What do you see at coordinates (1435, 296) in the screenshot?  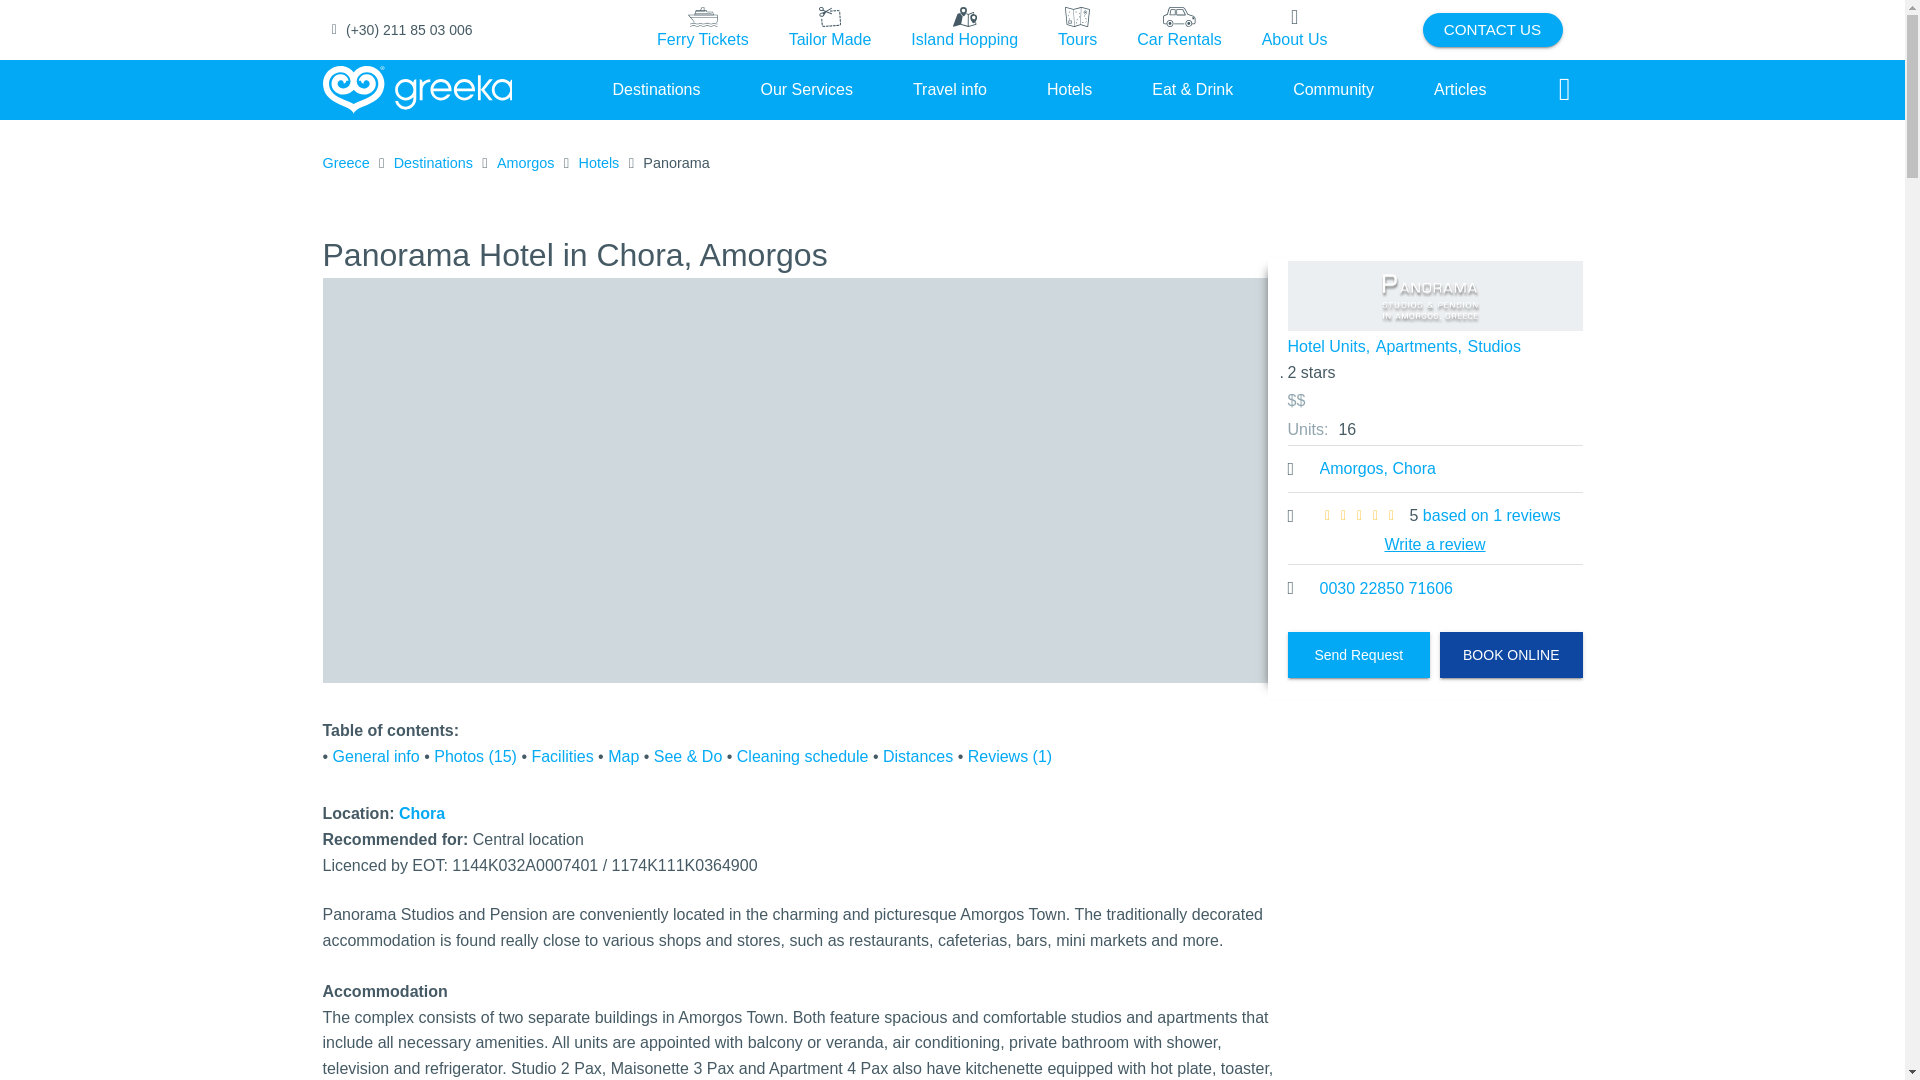 I see `Panorama` at bounding box center [1435, 296].